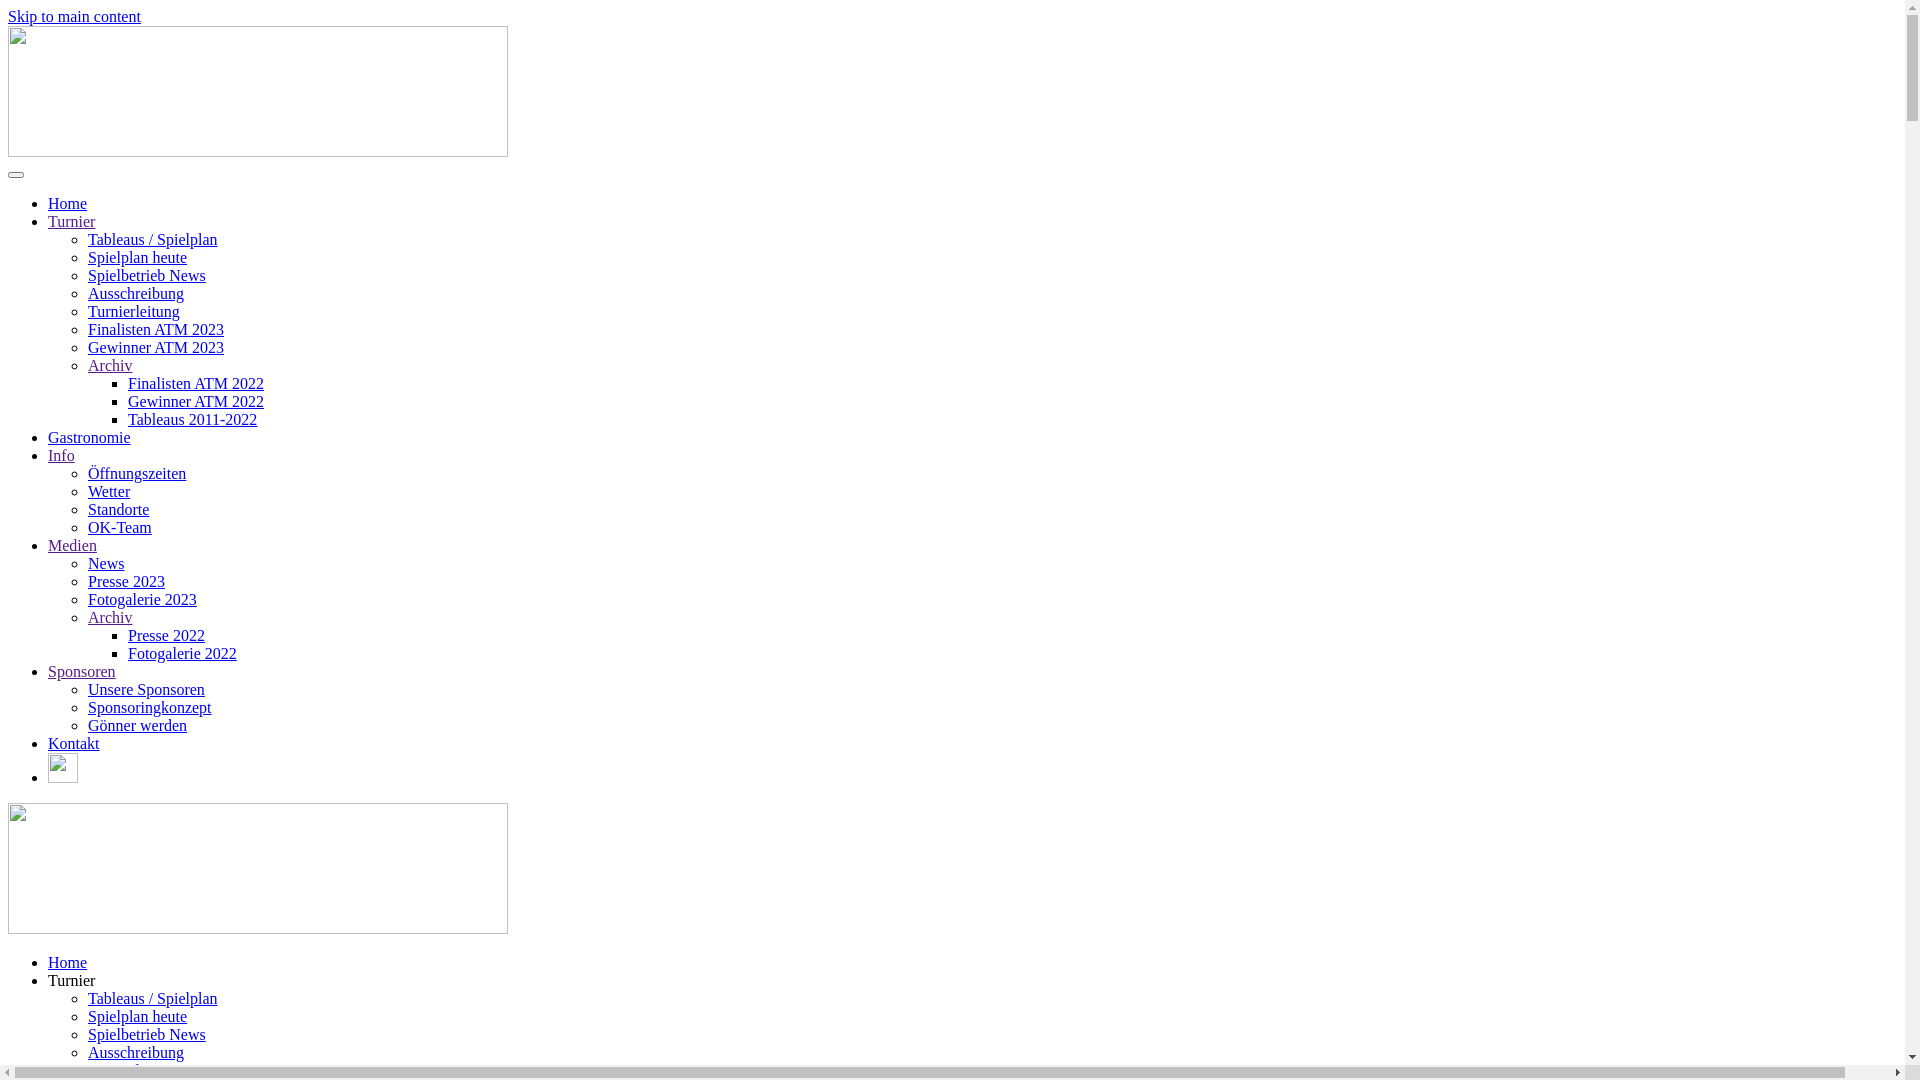 The image size is (1920, 1080). What do you see at coordinates (62, 455) in the screenshot?
I see `Info` at bounding box center [62, 455].